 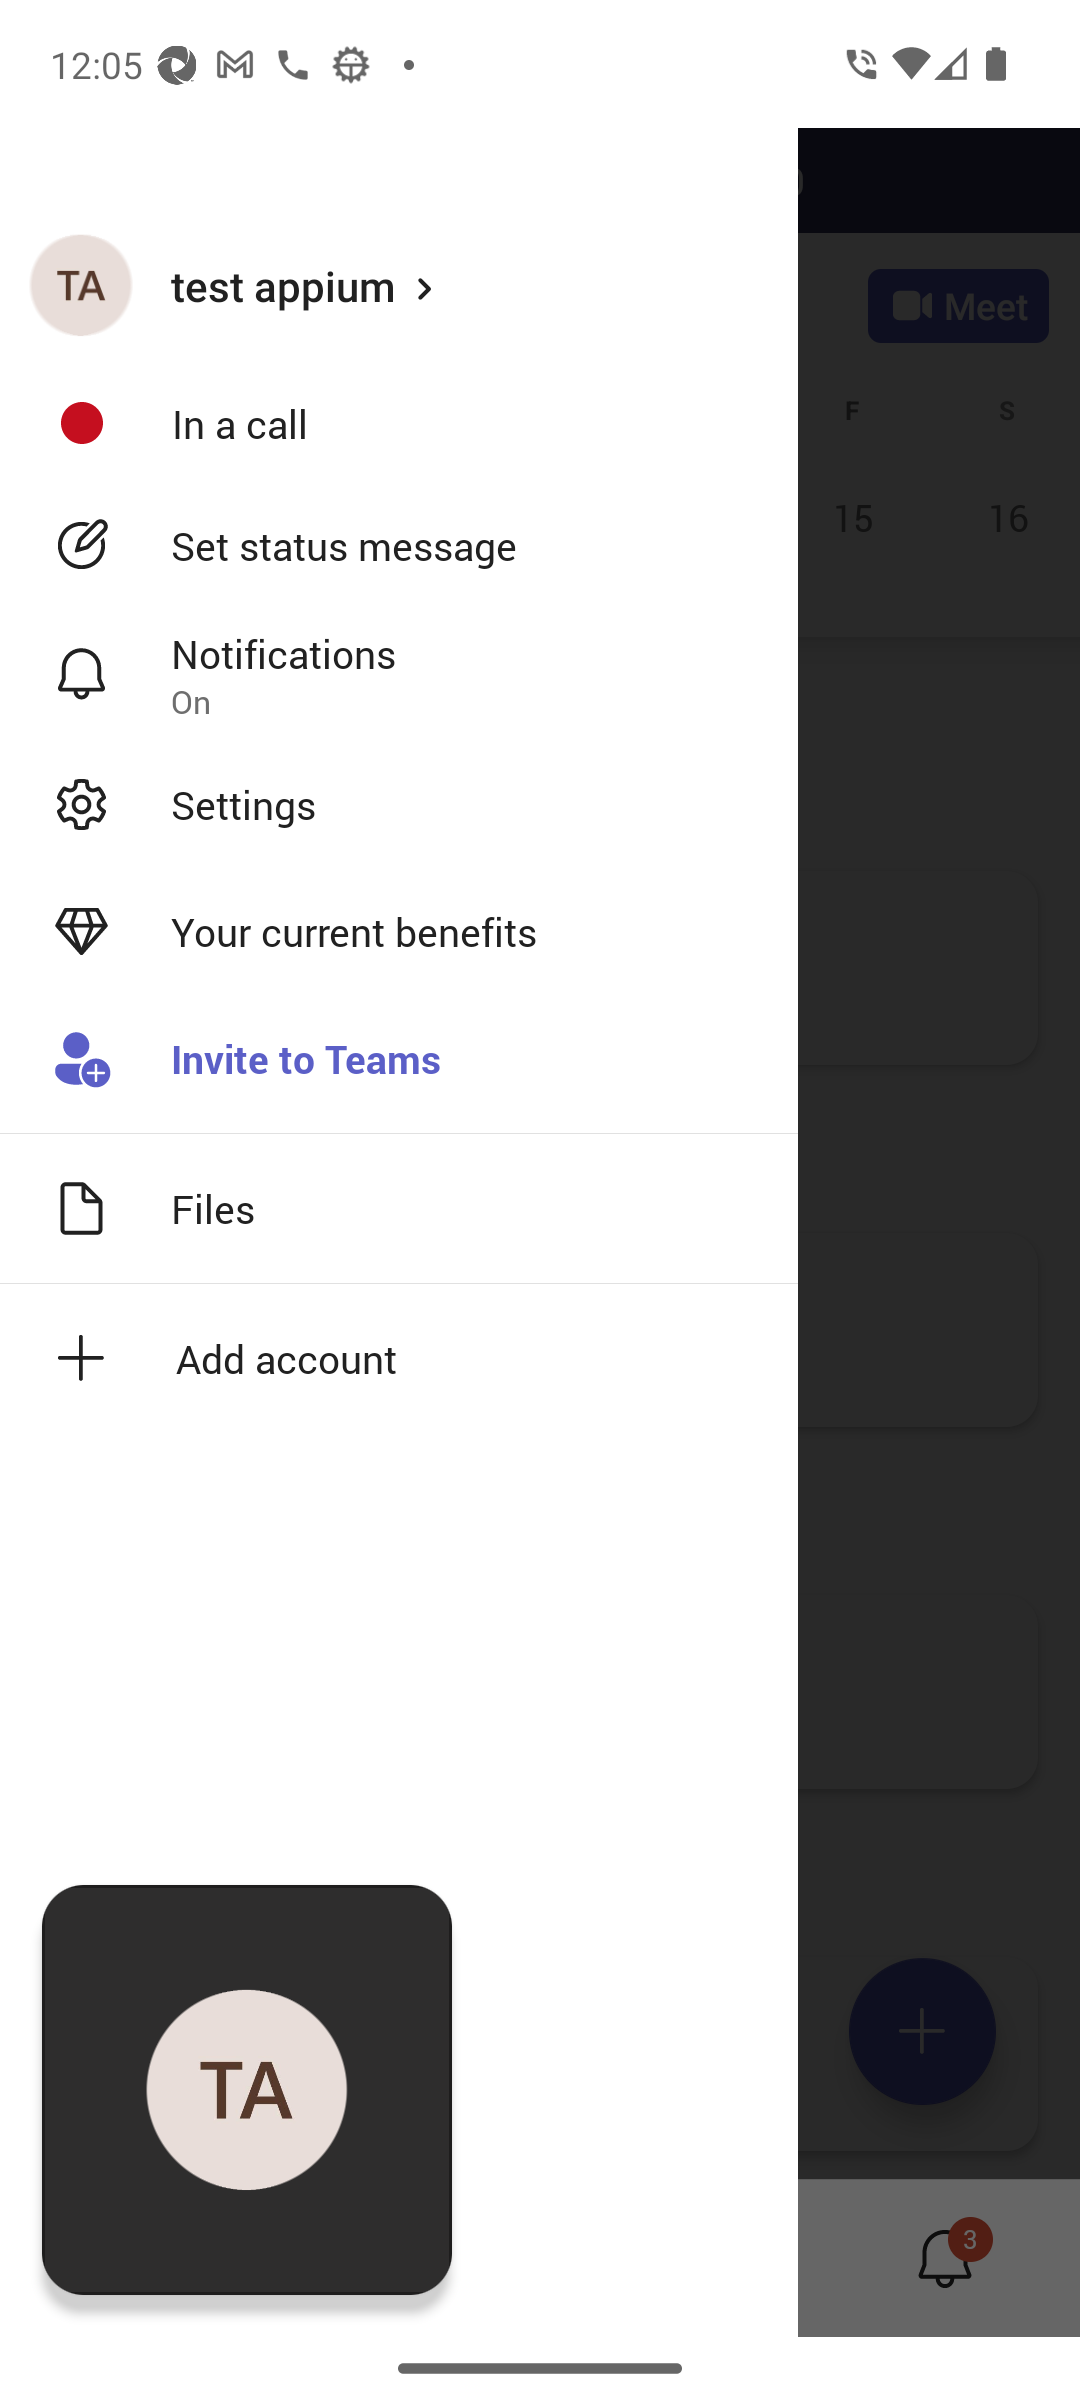 What do you see at coordinates (399, 675) in the screenshot?
I see `Notifications Notification settings On` at bounding box center [399, 675].